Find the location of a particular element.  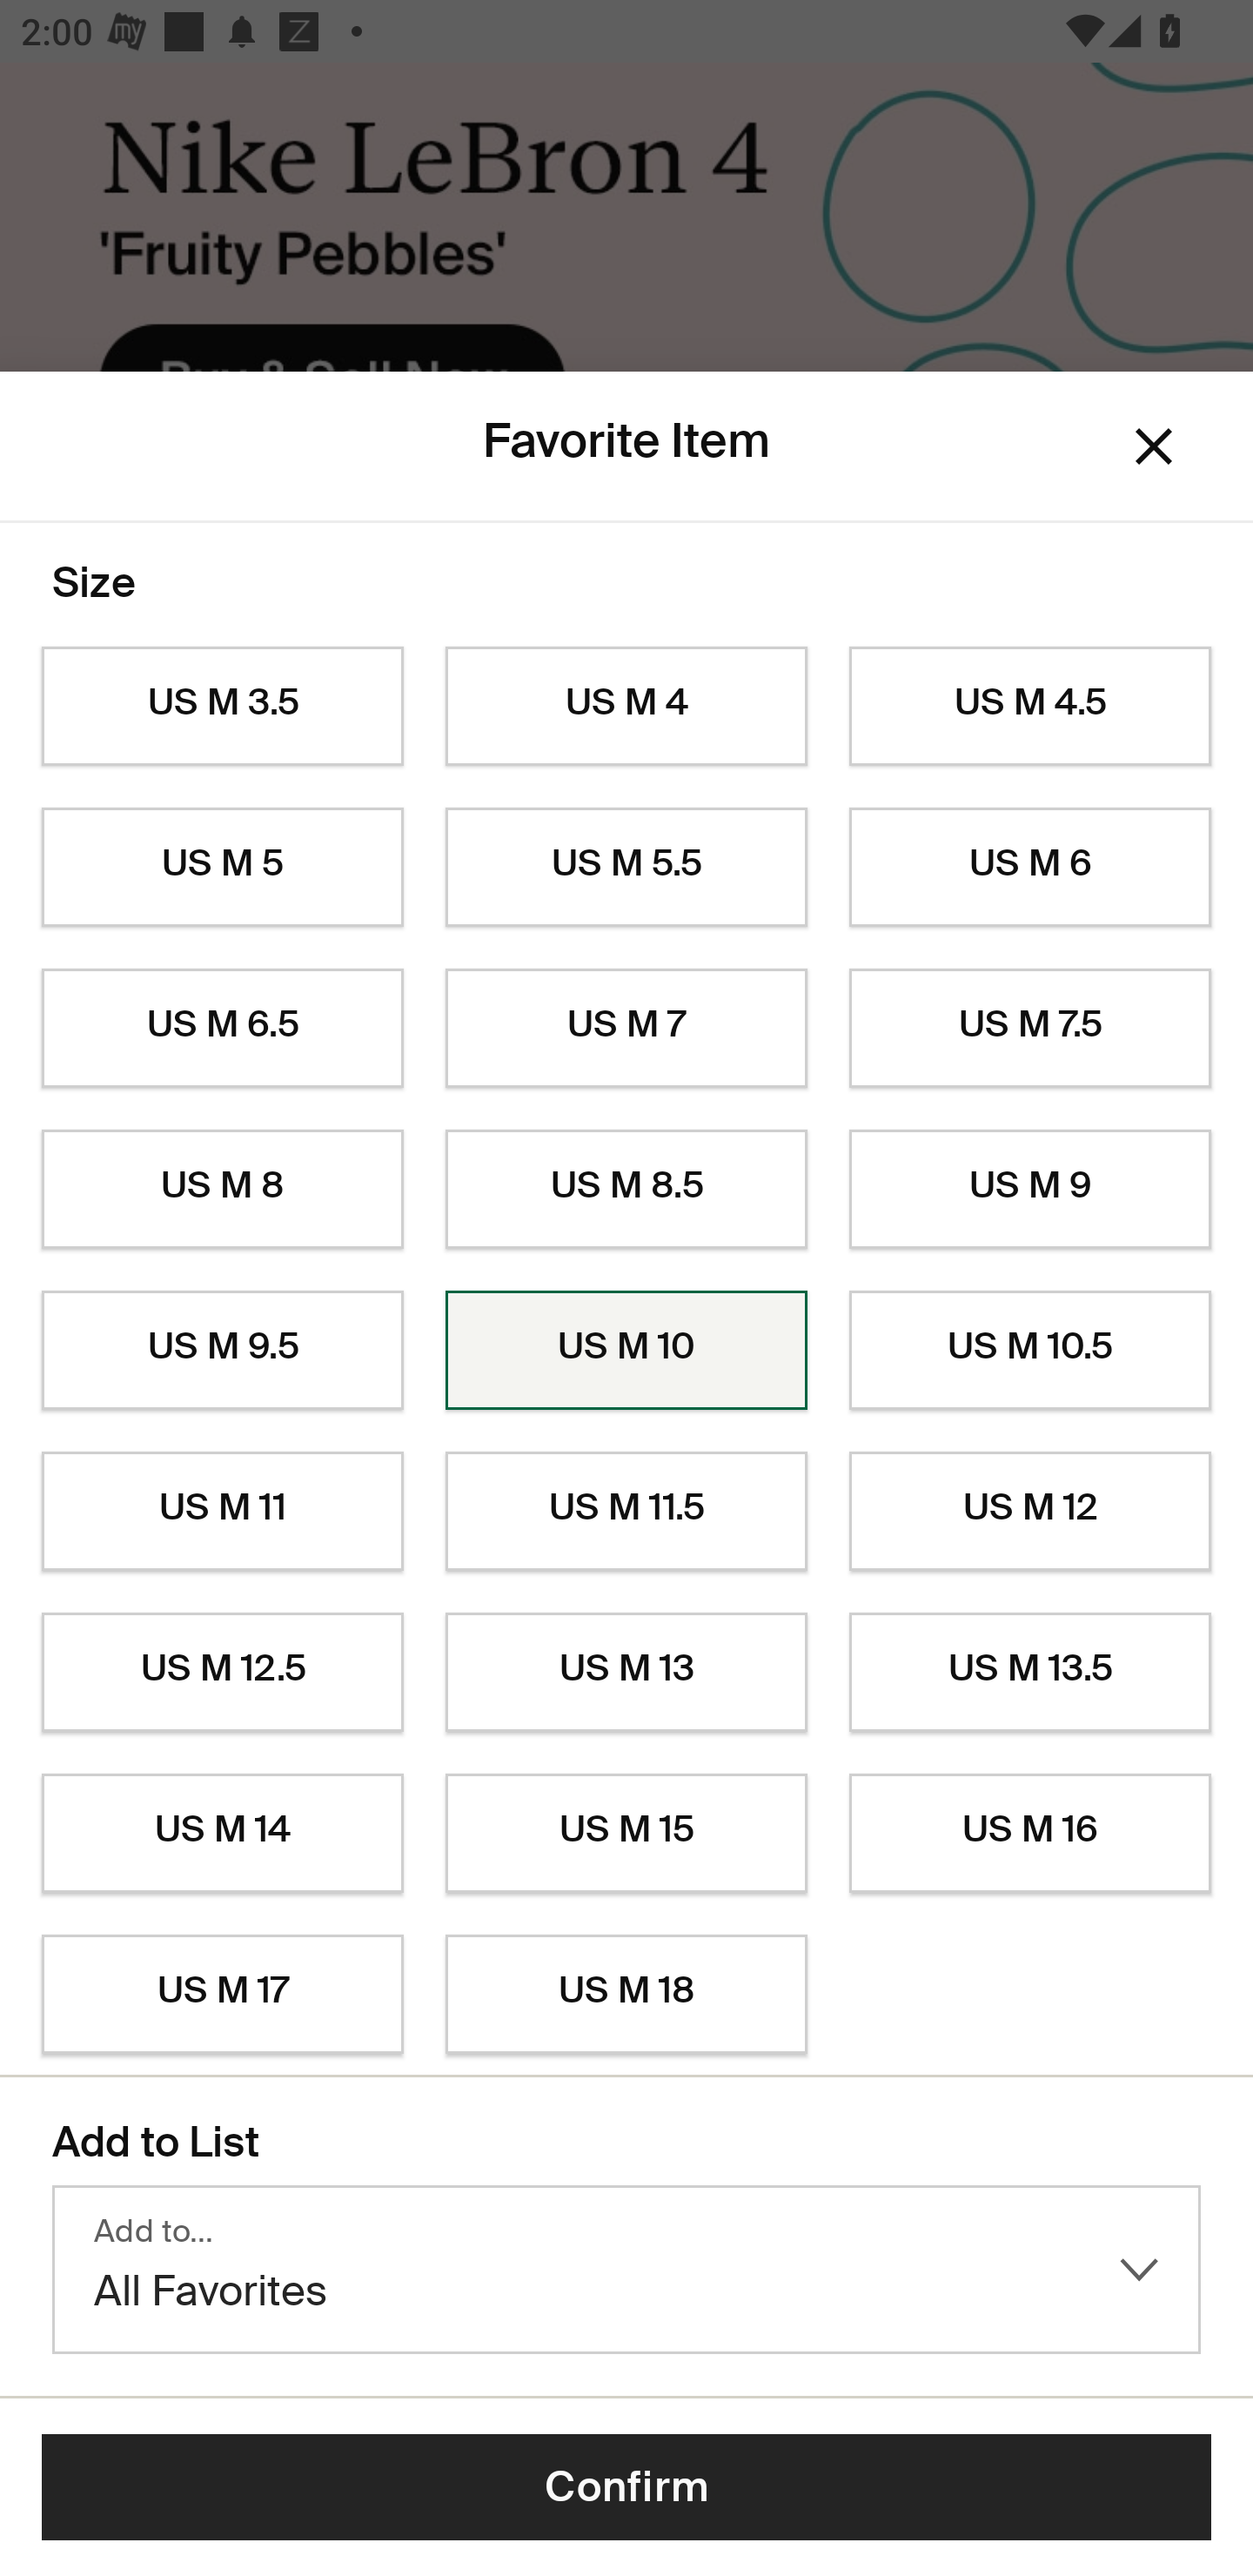

US M 13.5 is located at coordinates (1030, 1673).